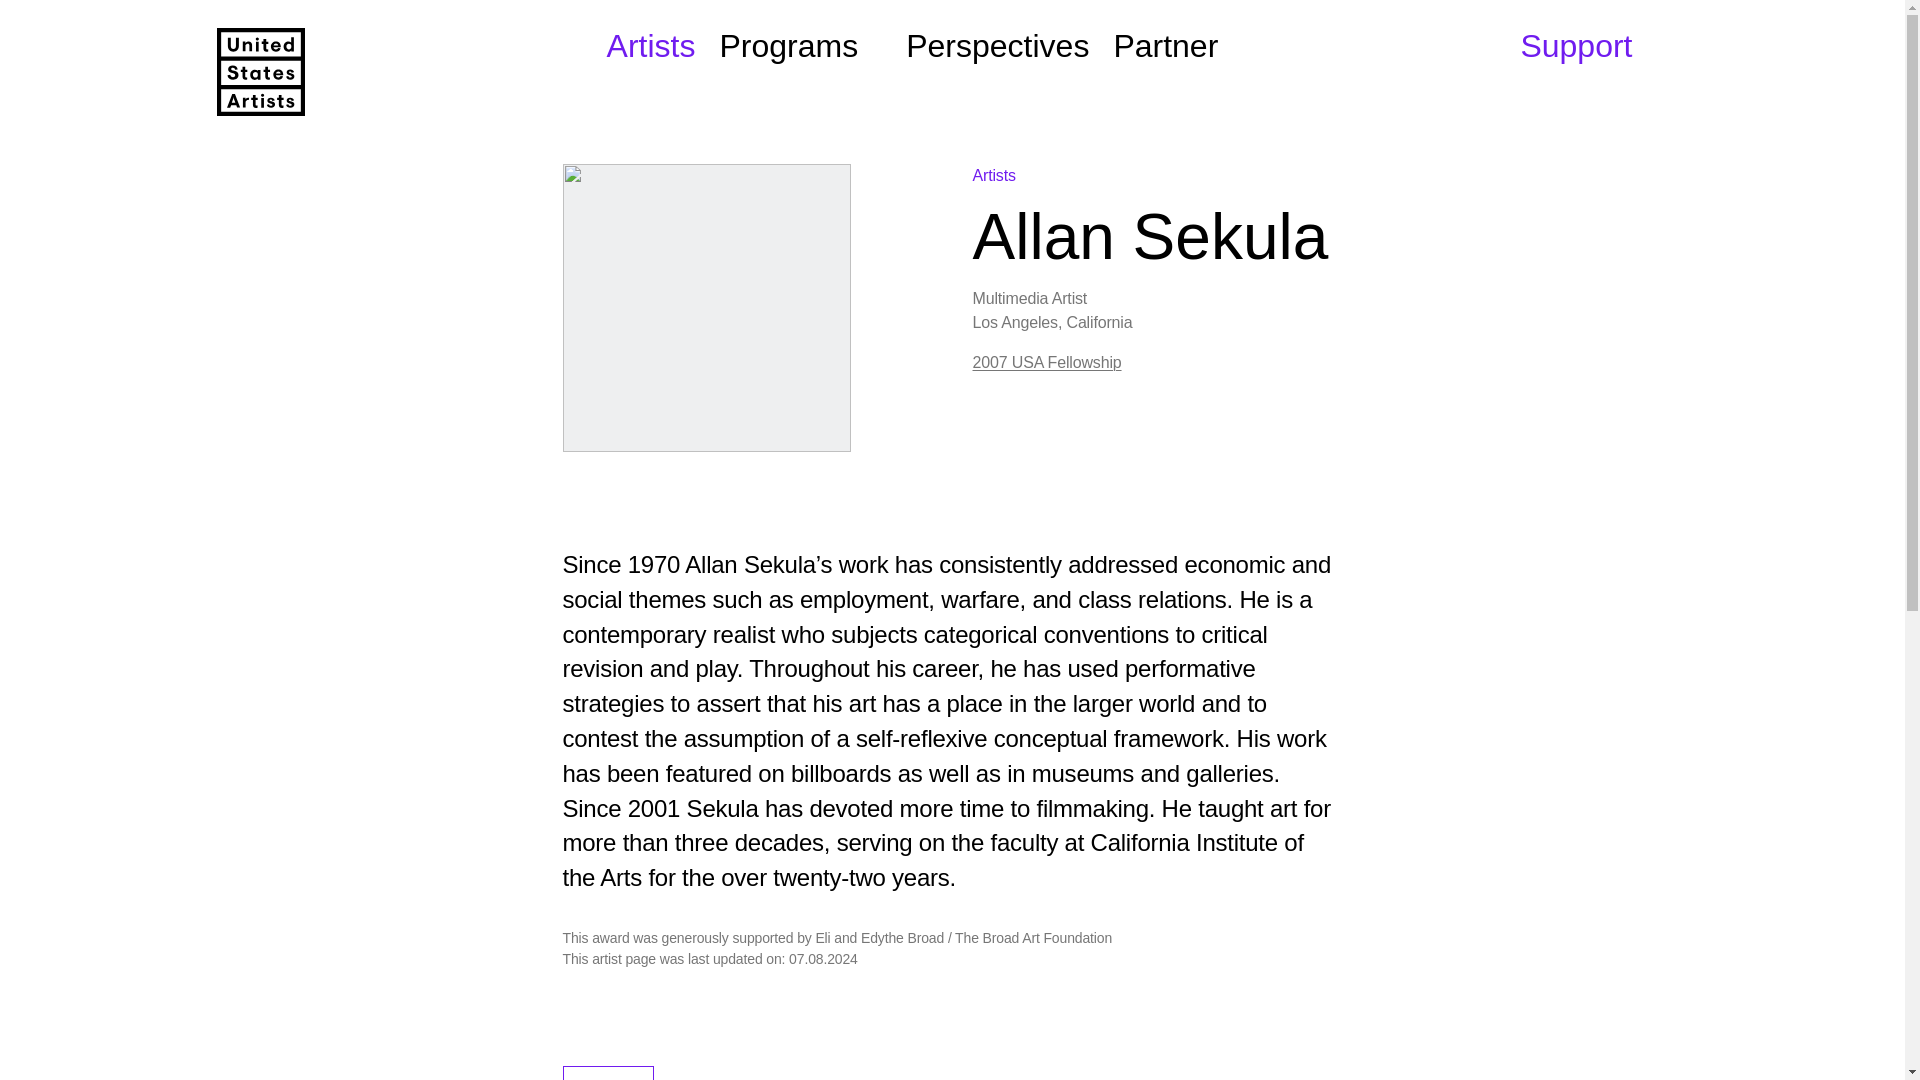 This screenshot has width=1920, height=1080. What do you see at coordinates (1046, 362) in the screenshot?
I see `2007 USA Fellowship` at bounding box center [1046, 362].